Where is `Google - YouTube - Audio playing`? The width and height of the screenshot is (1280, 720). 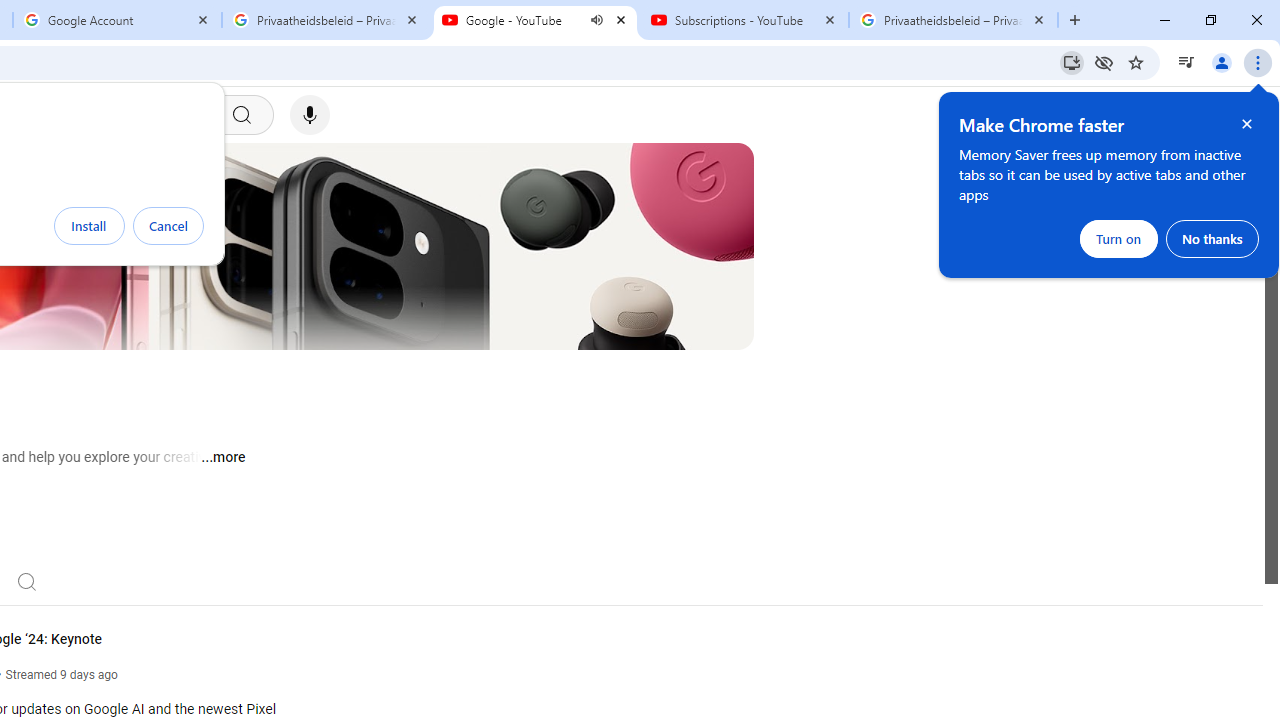 Google - YouTube - Audio playing is located at coordinates (535, 20).